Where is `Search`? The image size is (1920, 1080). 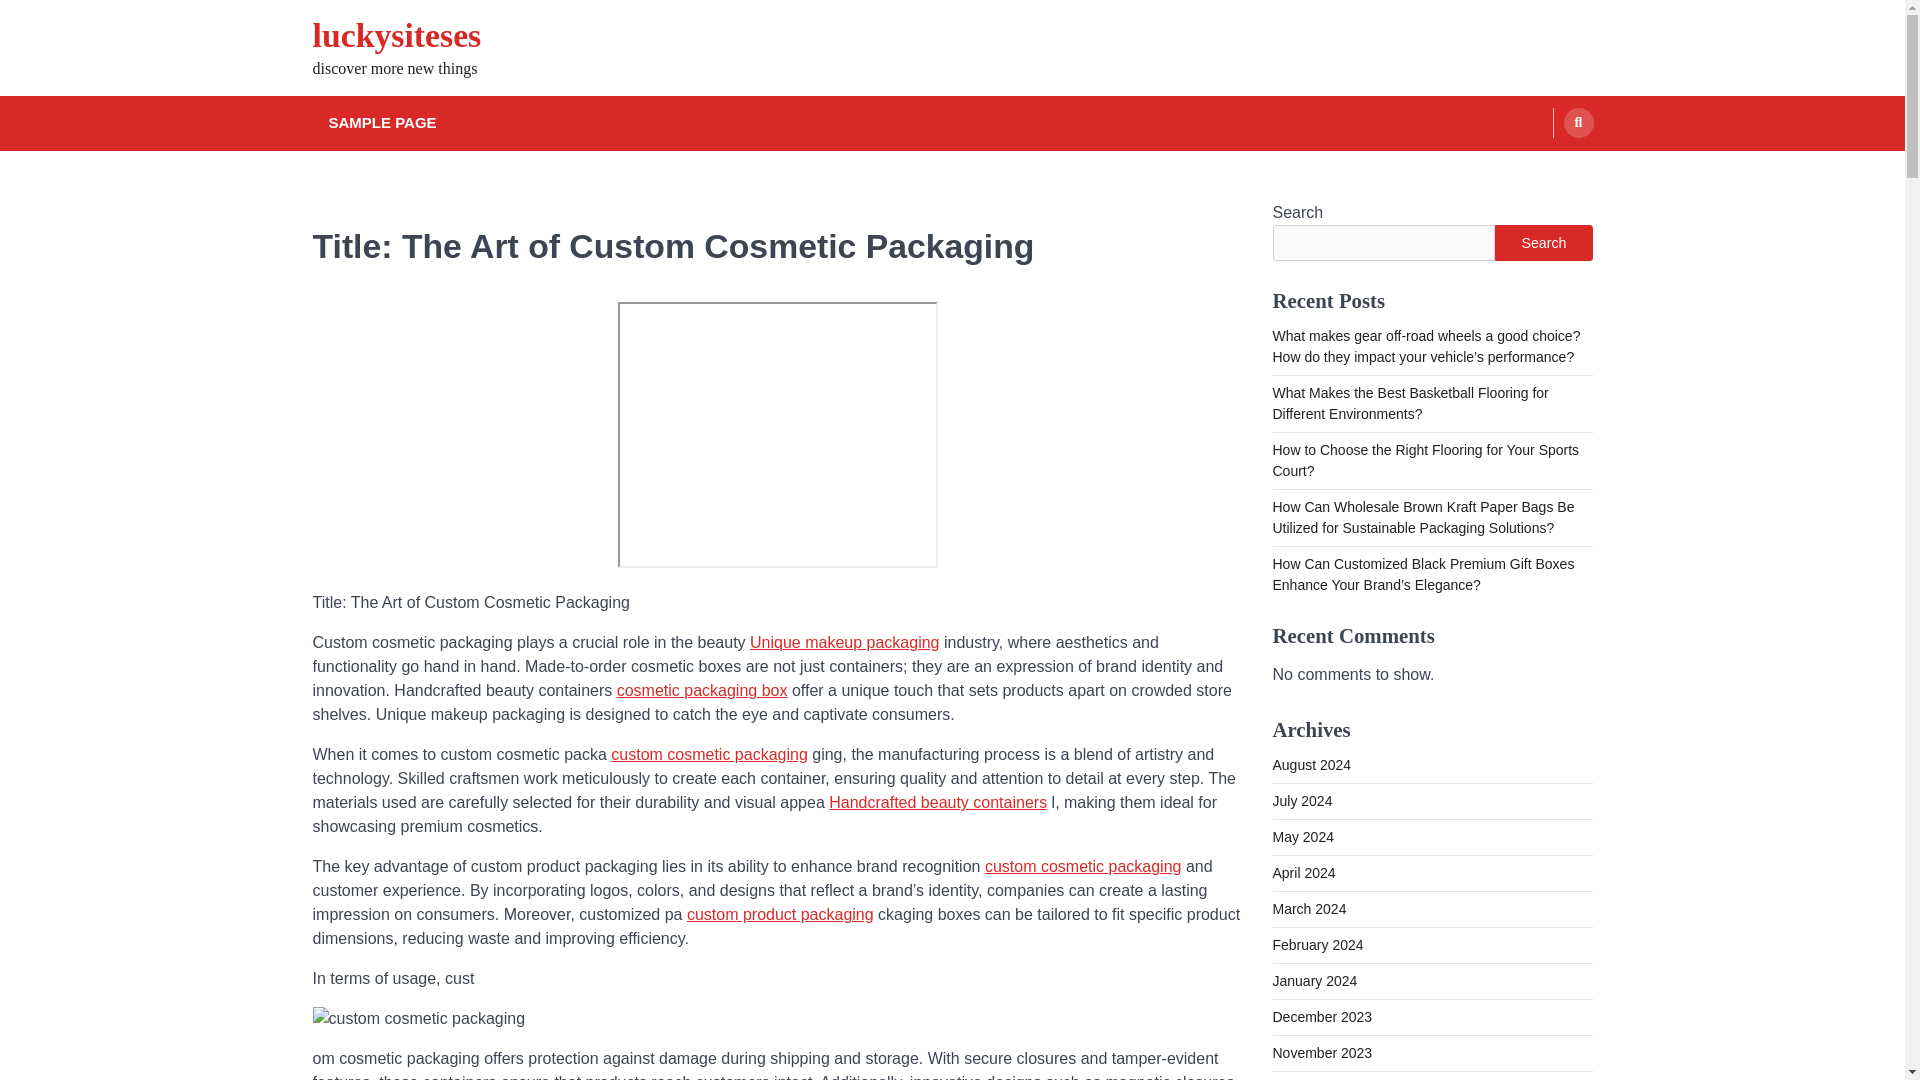
Search is located at coordinates (1543, 242).